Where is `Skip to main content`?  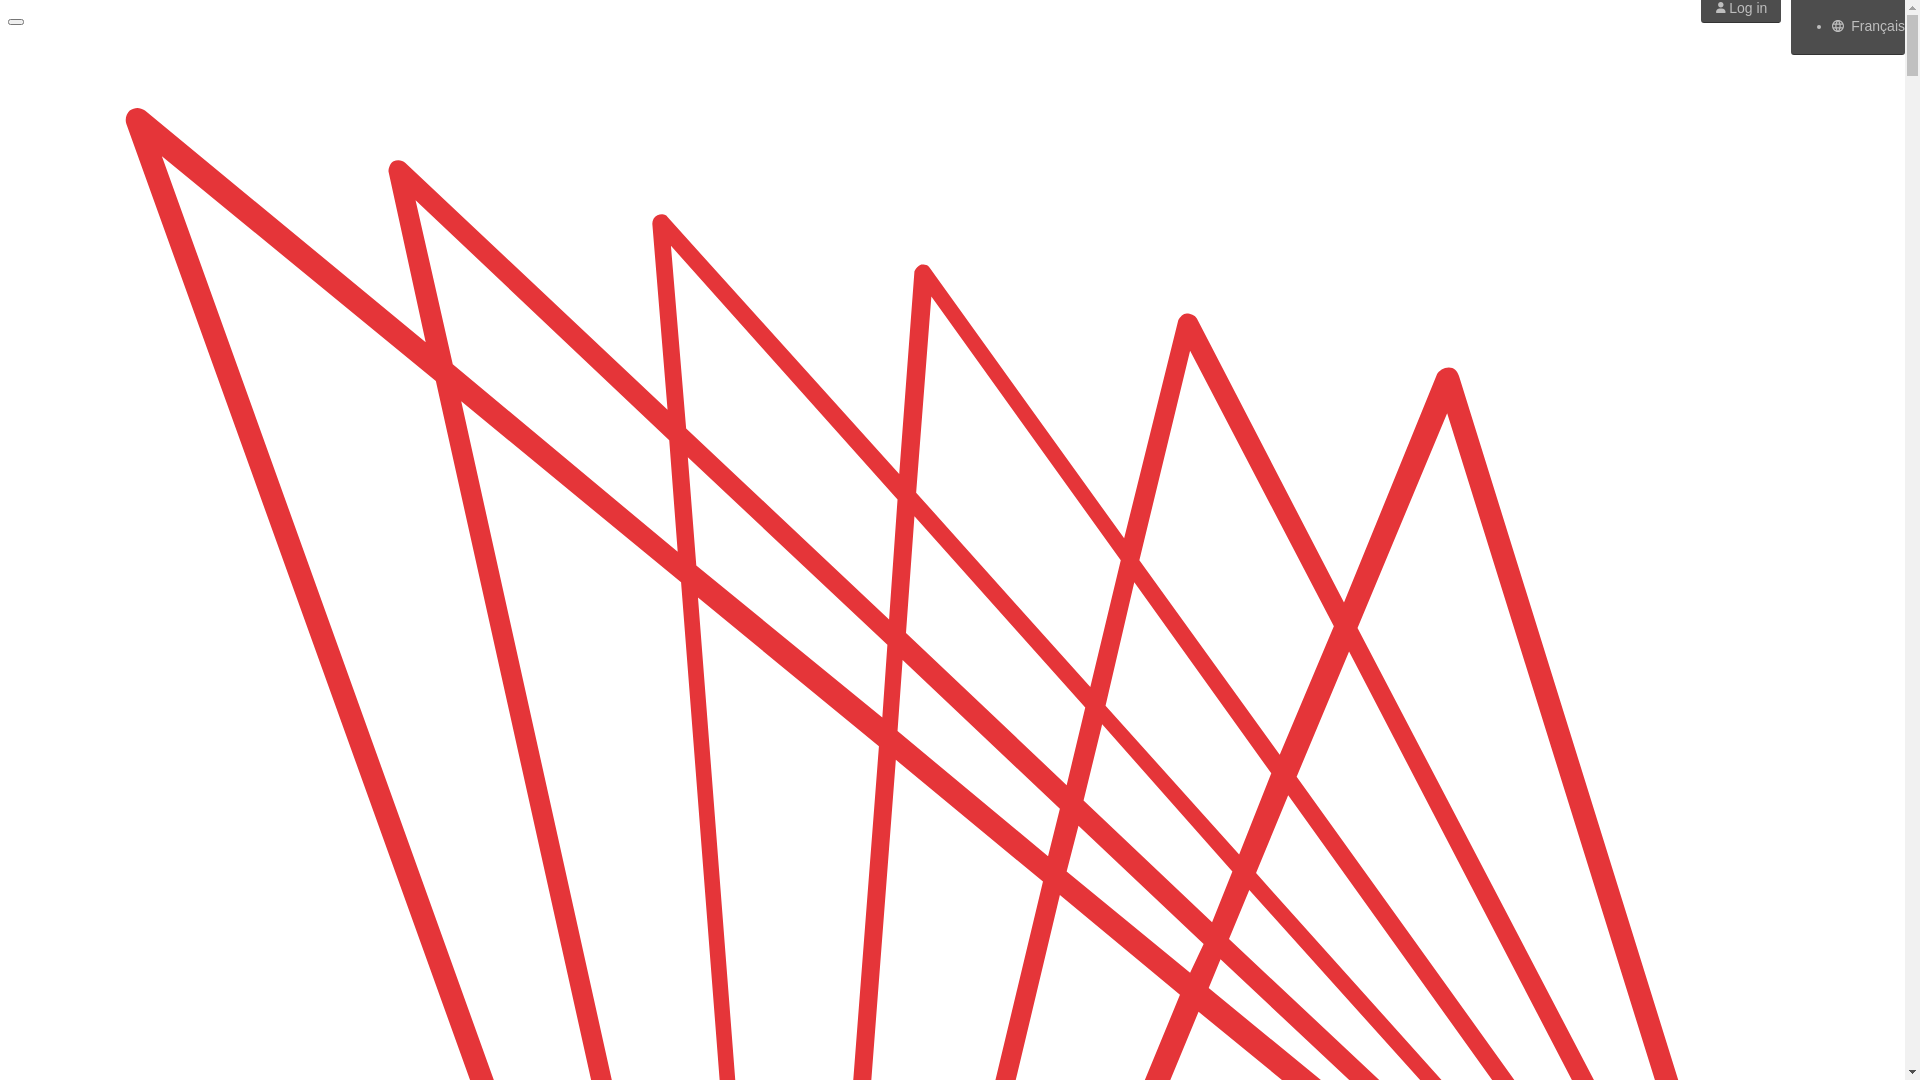 Skip to main content is located at coordinates (8, 8).